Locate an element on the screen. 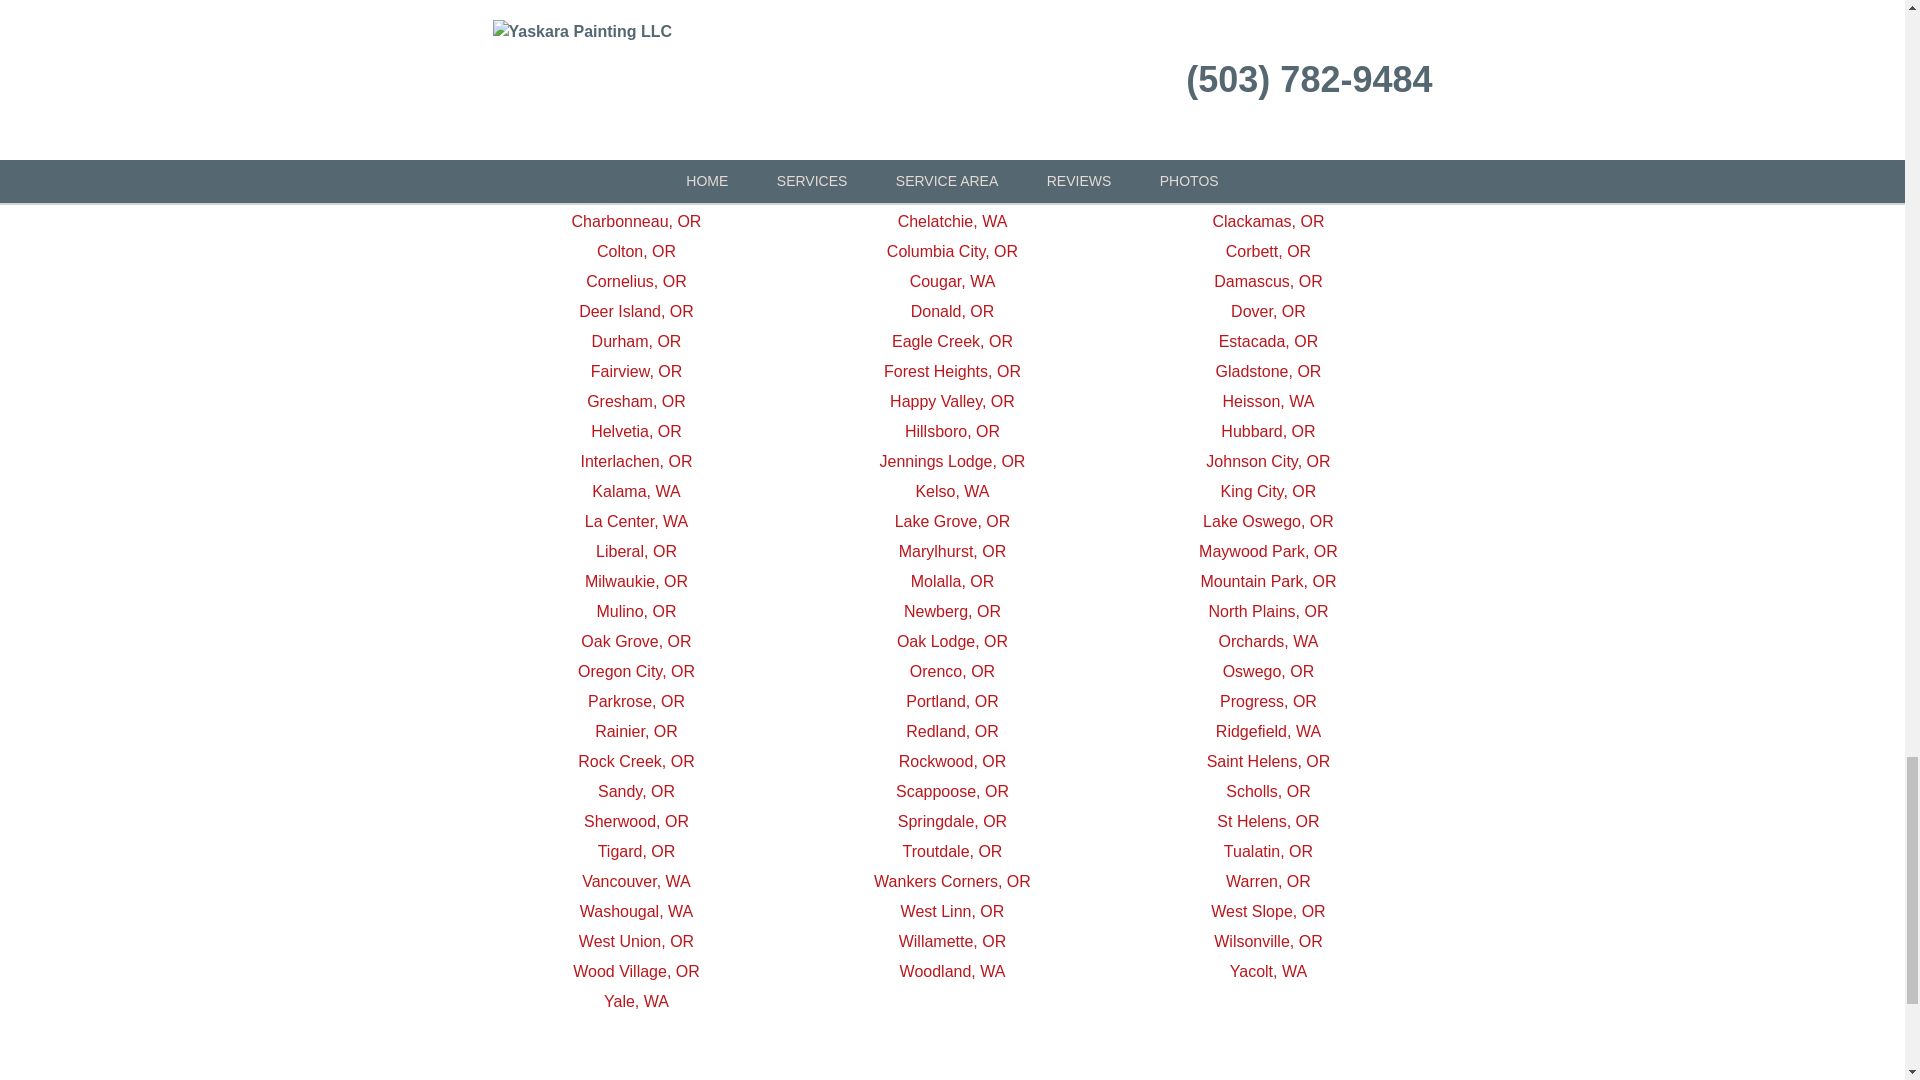  Beavercreek, OR is located at coordinates (636, 101).